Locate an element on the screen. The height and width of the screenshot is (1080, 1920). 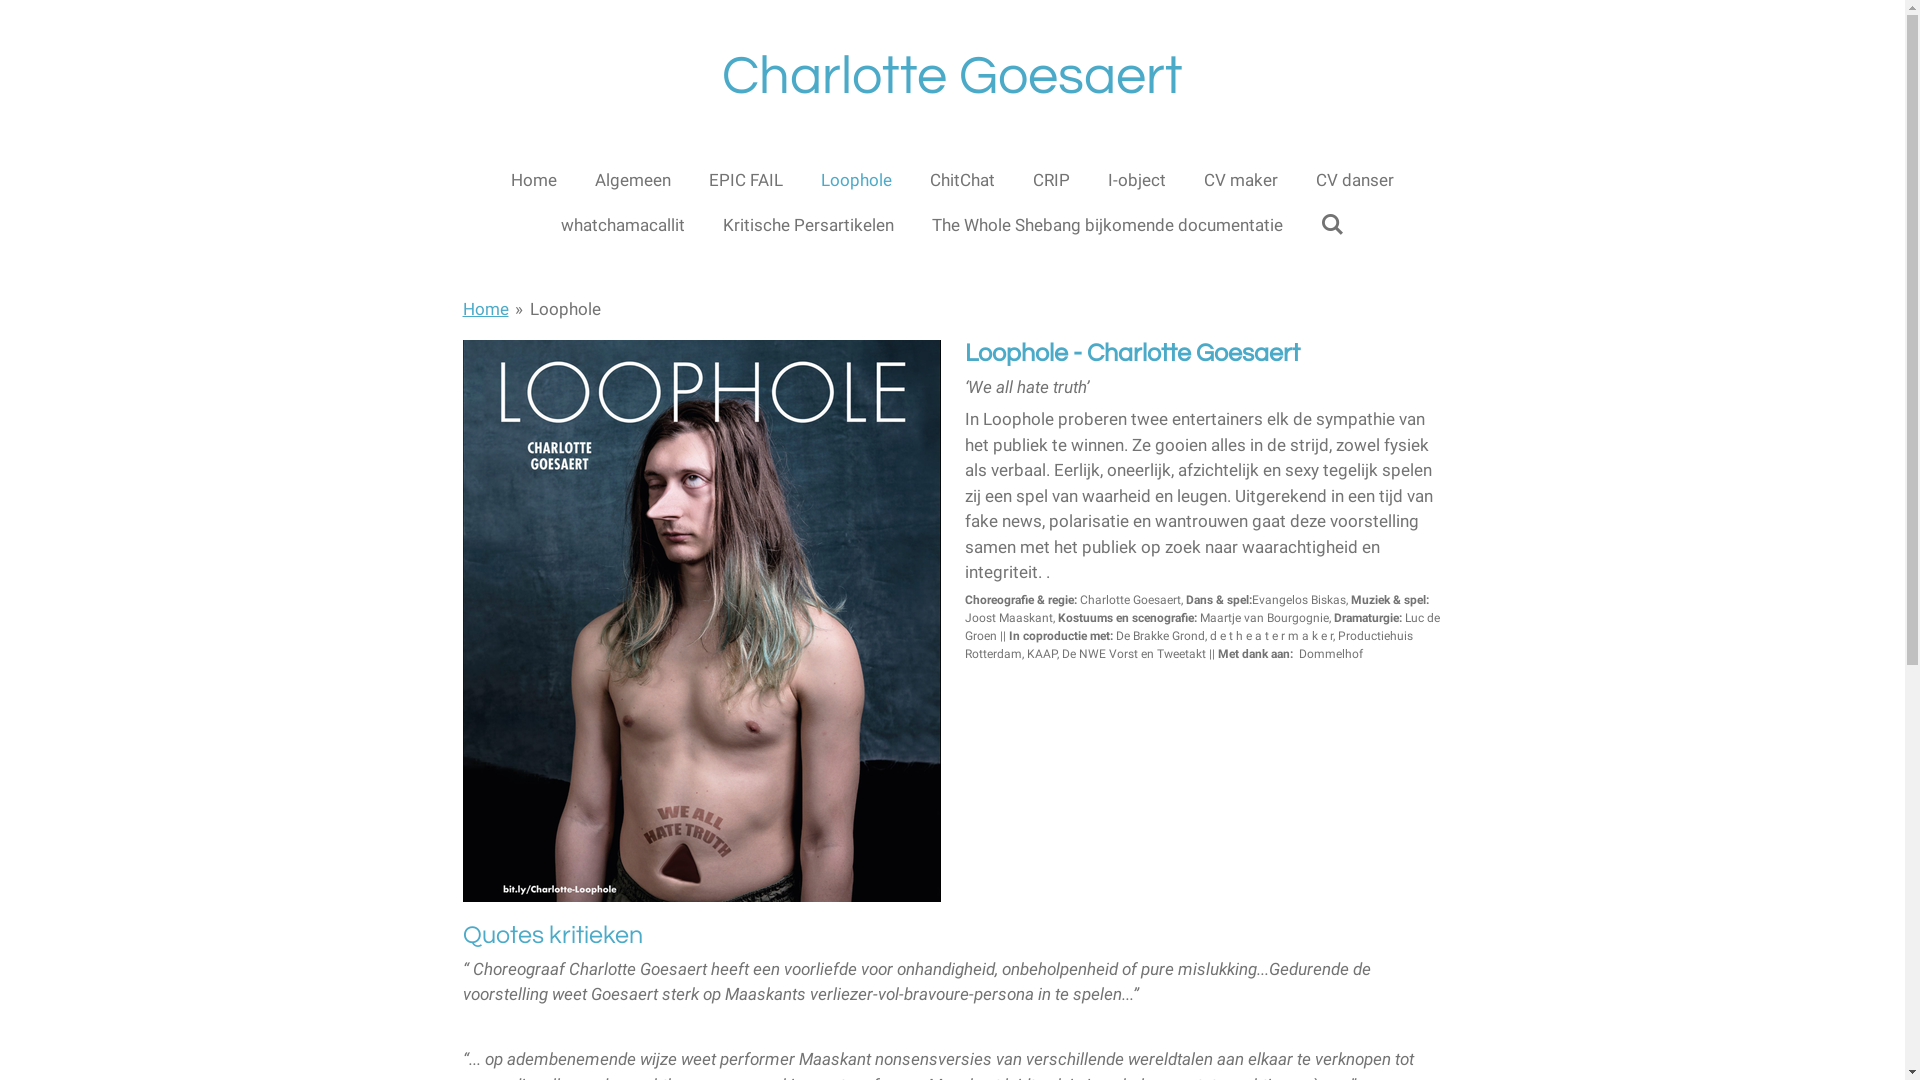
Loophole is located at coordinates (566, 309).